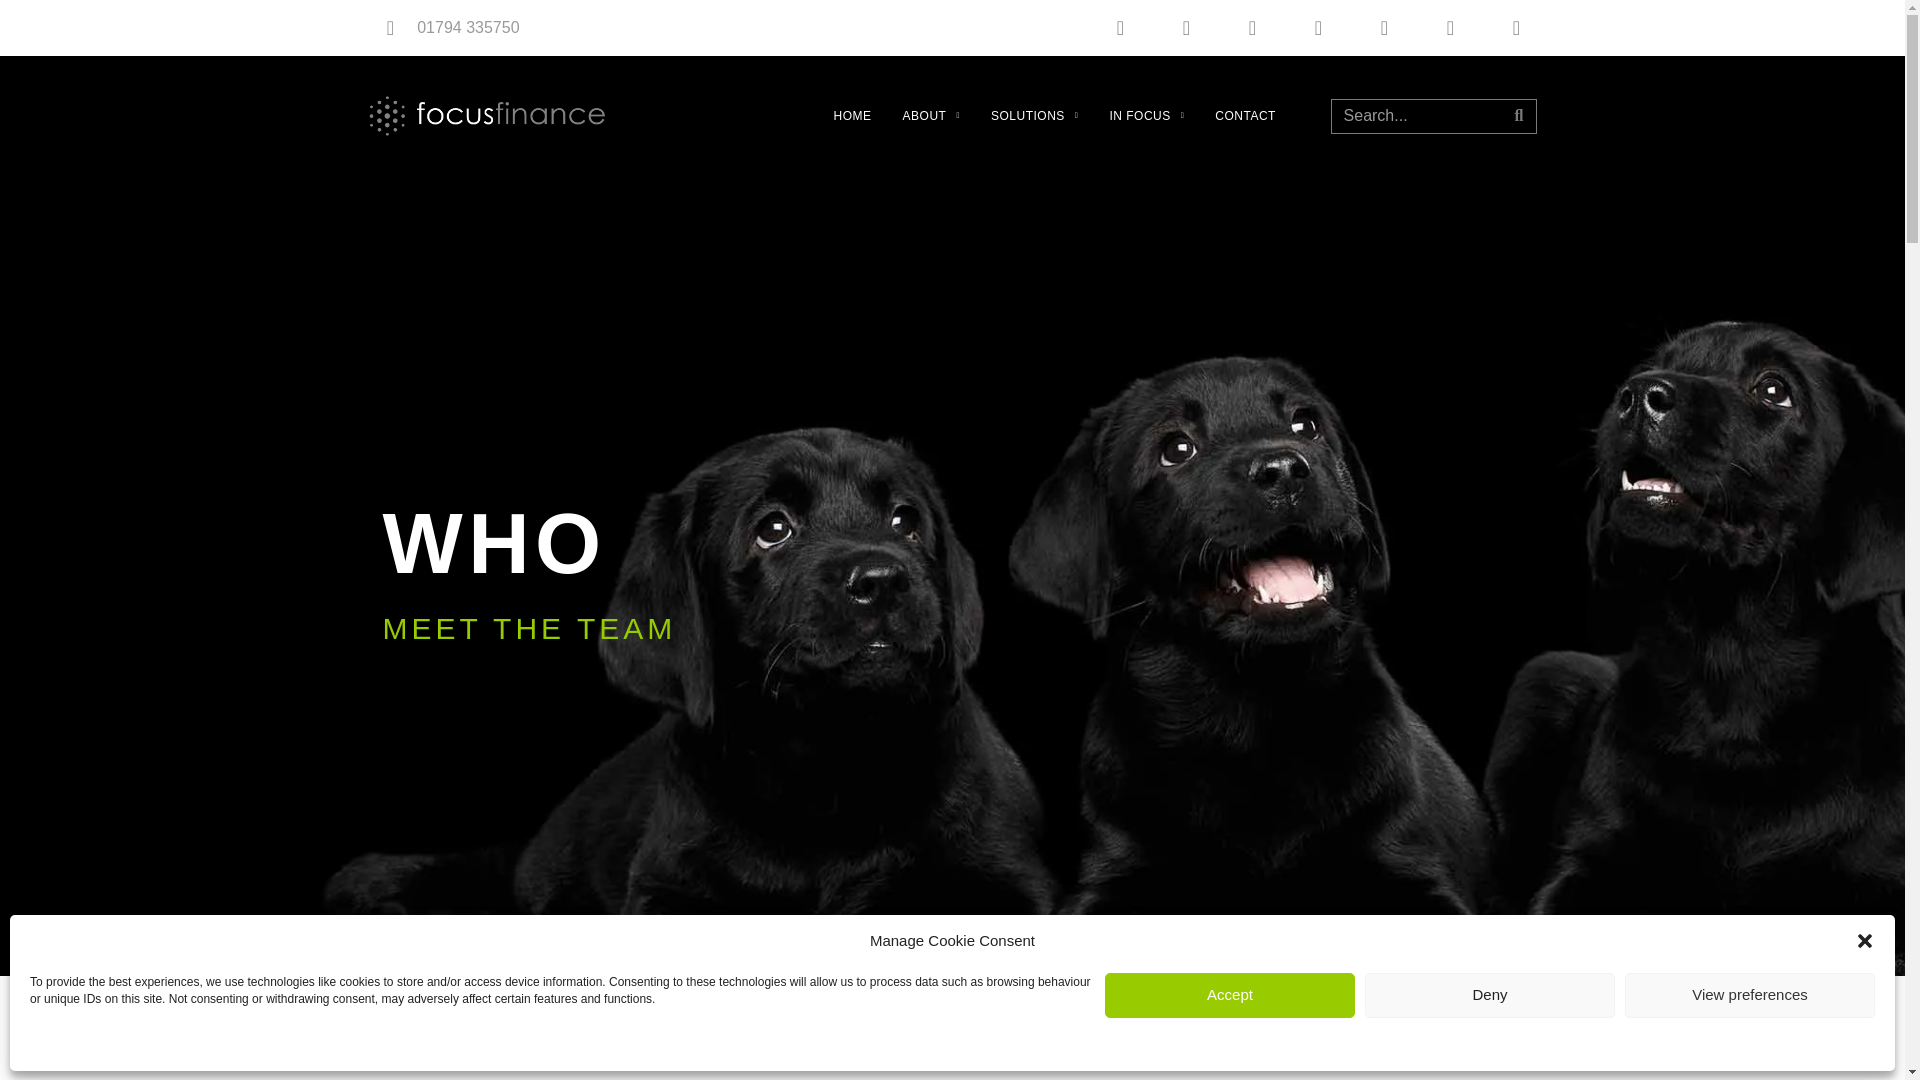  What do you see at coordinates (1146, 116) in the screenshot?
I see `IN FOCUS` at bounding box center [1146, 116].